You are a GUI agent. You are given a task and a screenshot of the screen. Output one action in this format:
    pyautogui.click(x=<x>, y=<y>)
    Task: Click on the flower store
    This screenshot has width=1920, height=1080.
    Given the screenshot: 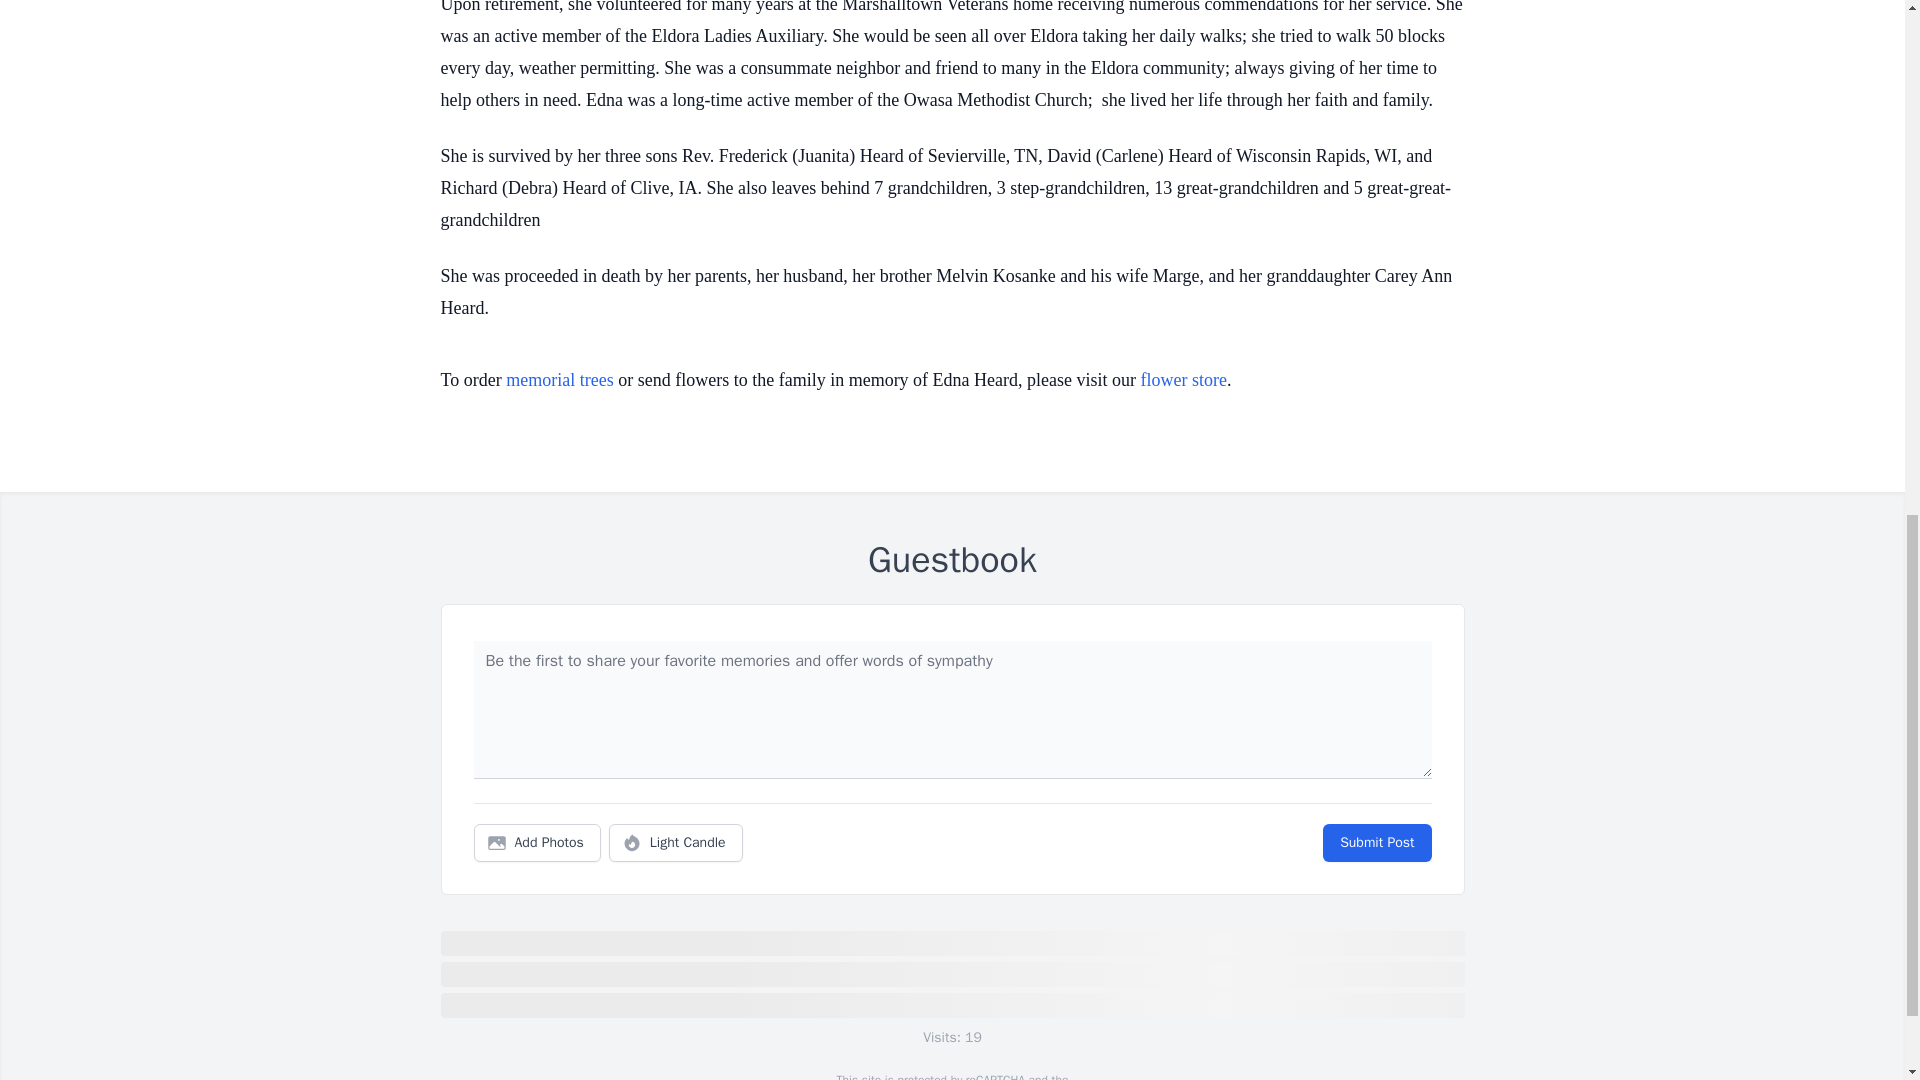 What is the action you would take?
    pyautogui.click(x=1183, y=380)
    